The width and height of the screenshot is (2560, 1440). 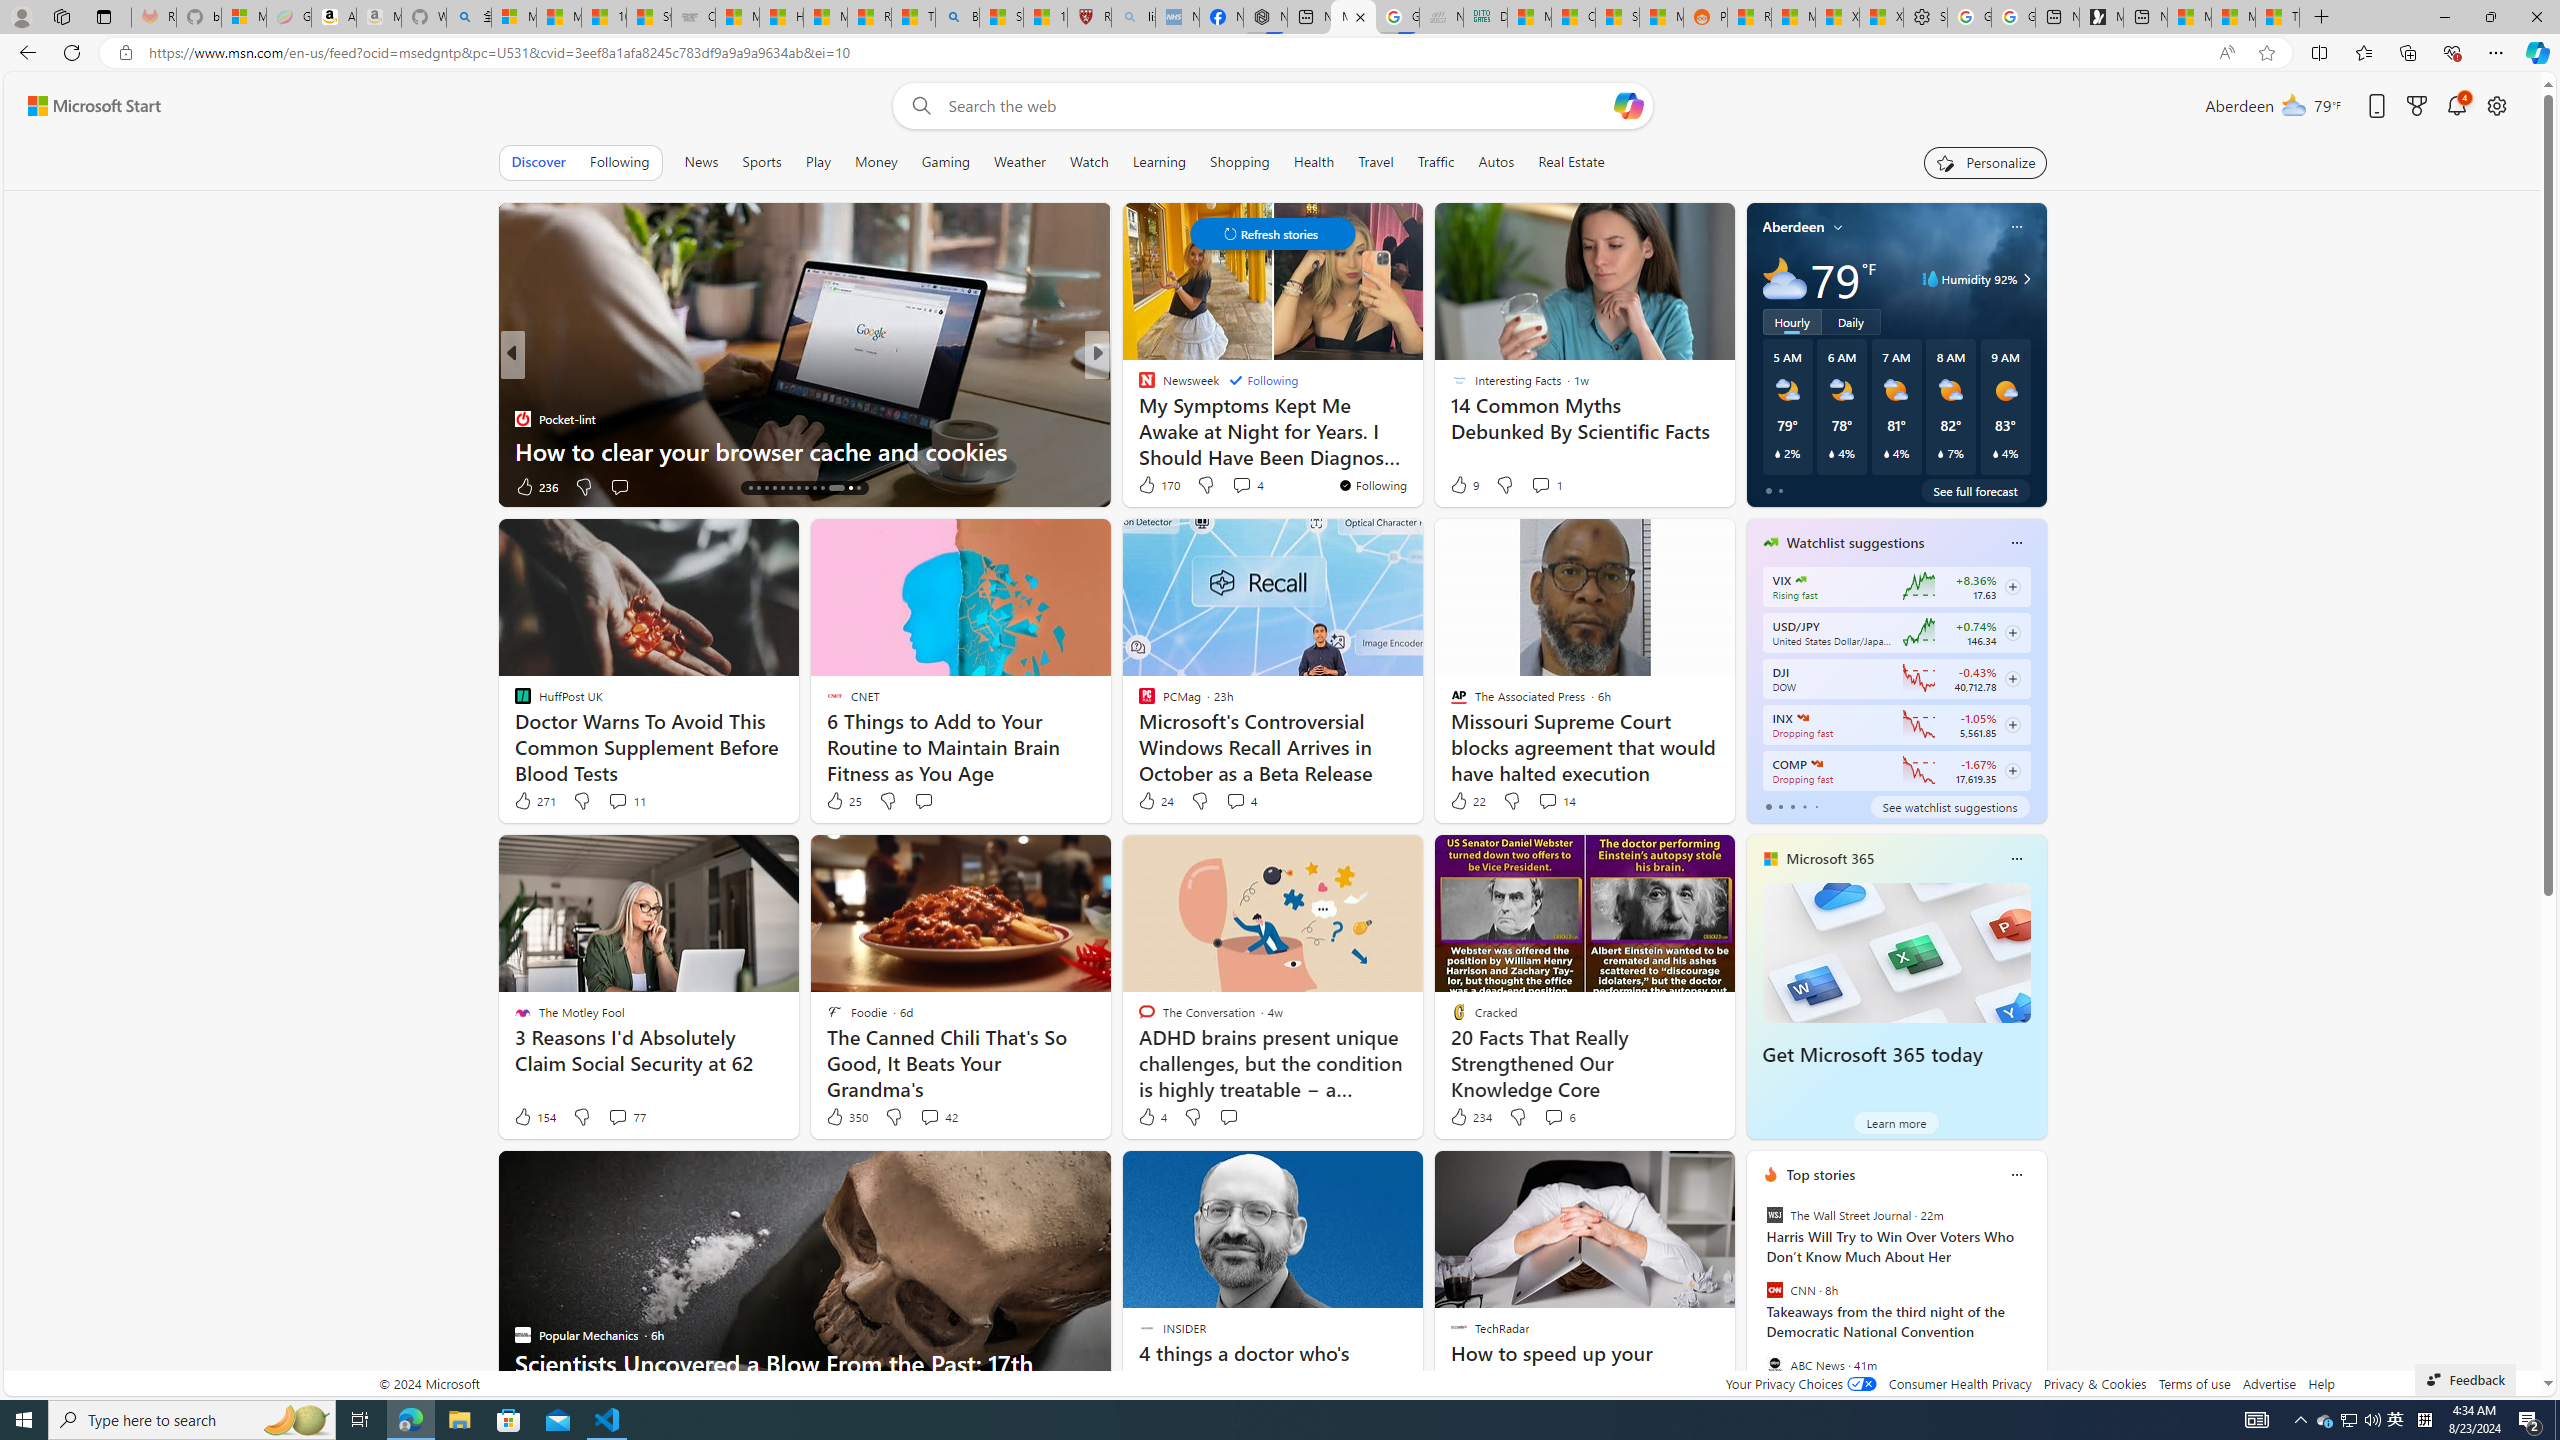 What do you see at coordinates (875, 162) in the screenshot?
I see `Money` at bounding box center [875, 162].